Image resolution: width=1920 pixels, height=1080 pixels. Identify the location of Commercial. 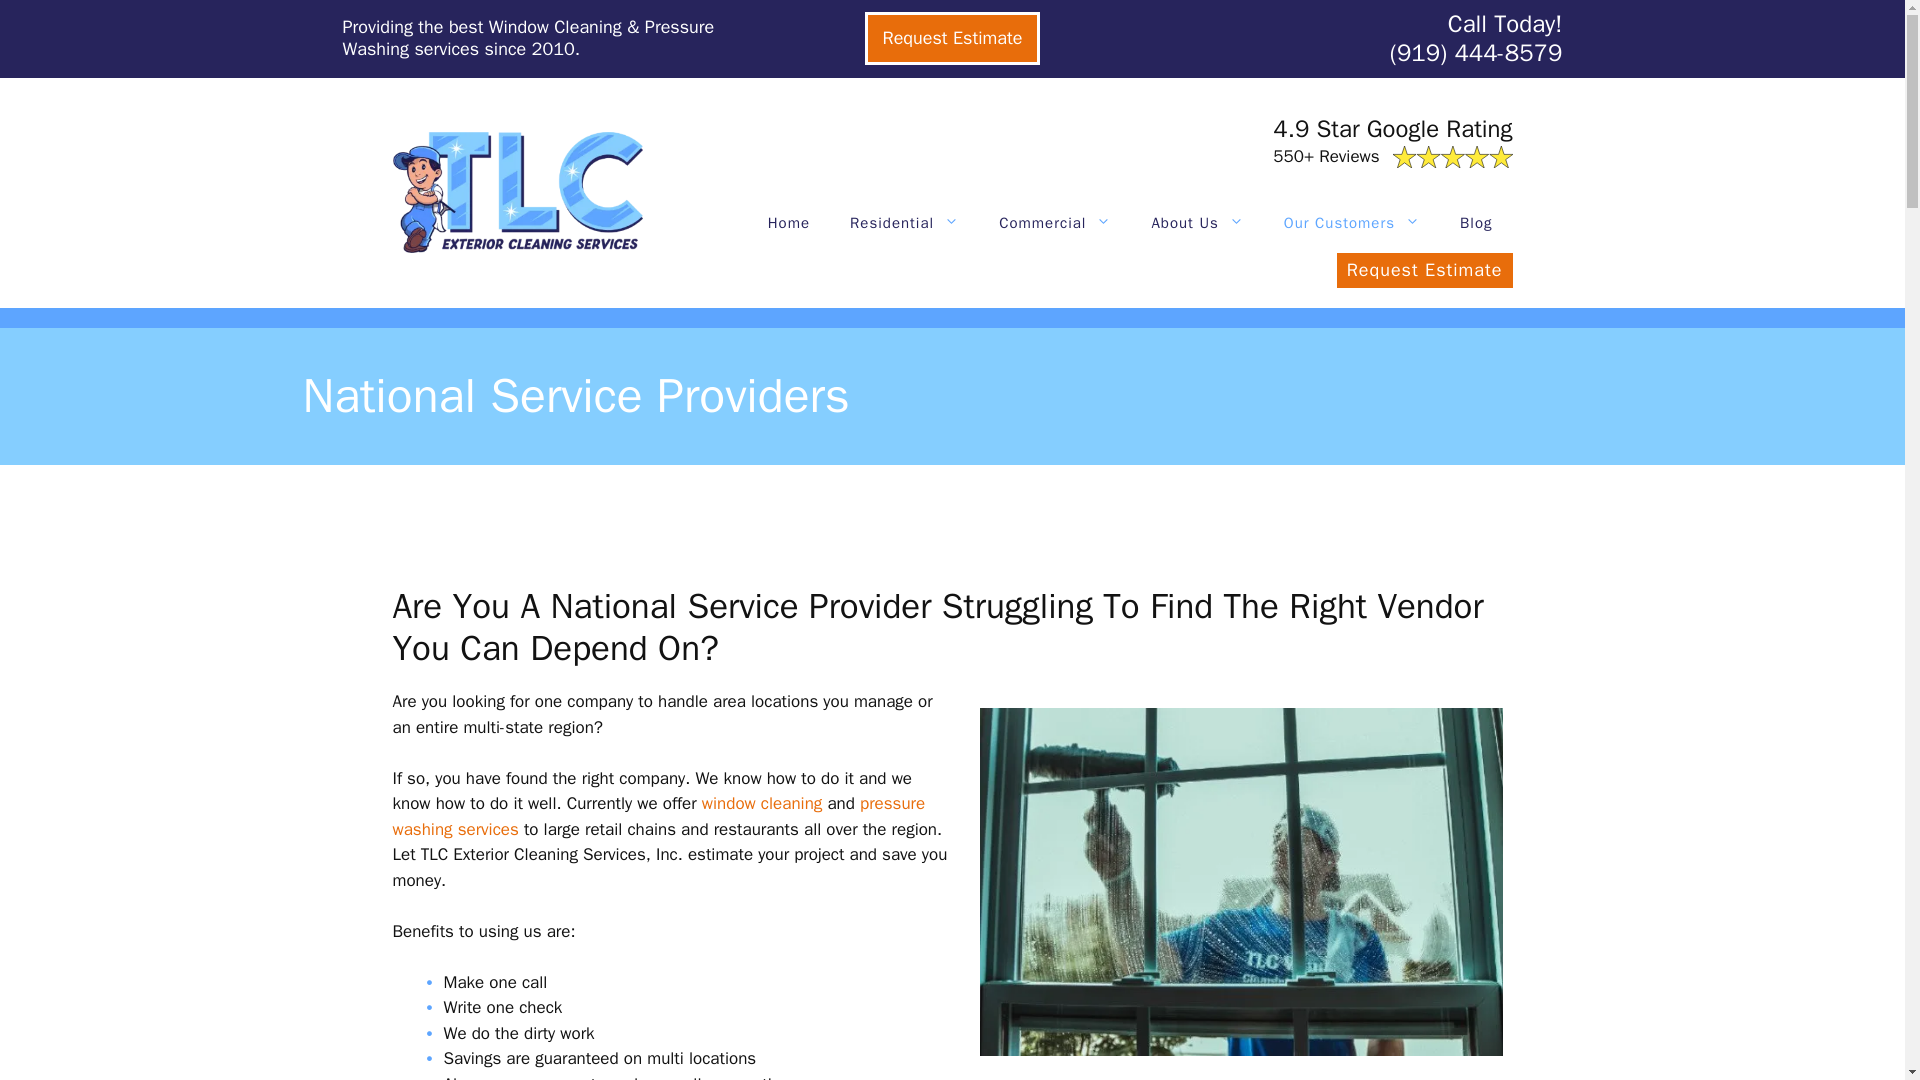
(1054, 222).